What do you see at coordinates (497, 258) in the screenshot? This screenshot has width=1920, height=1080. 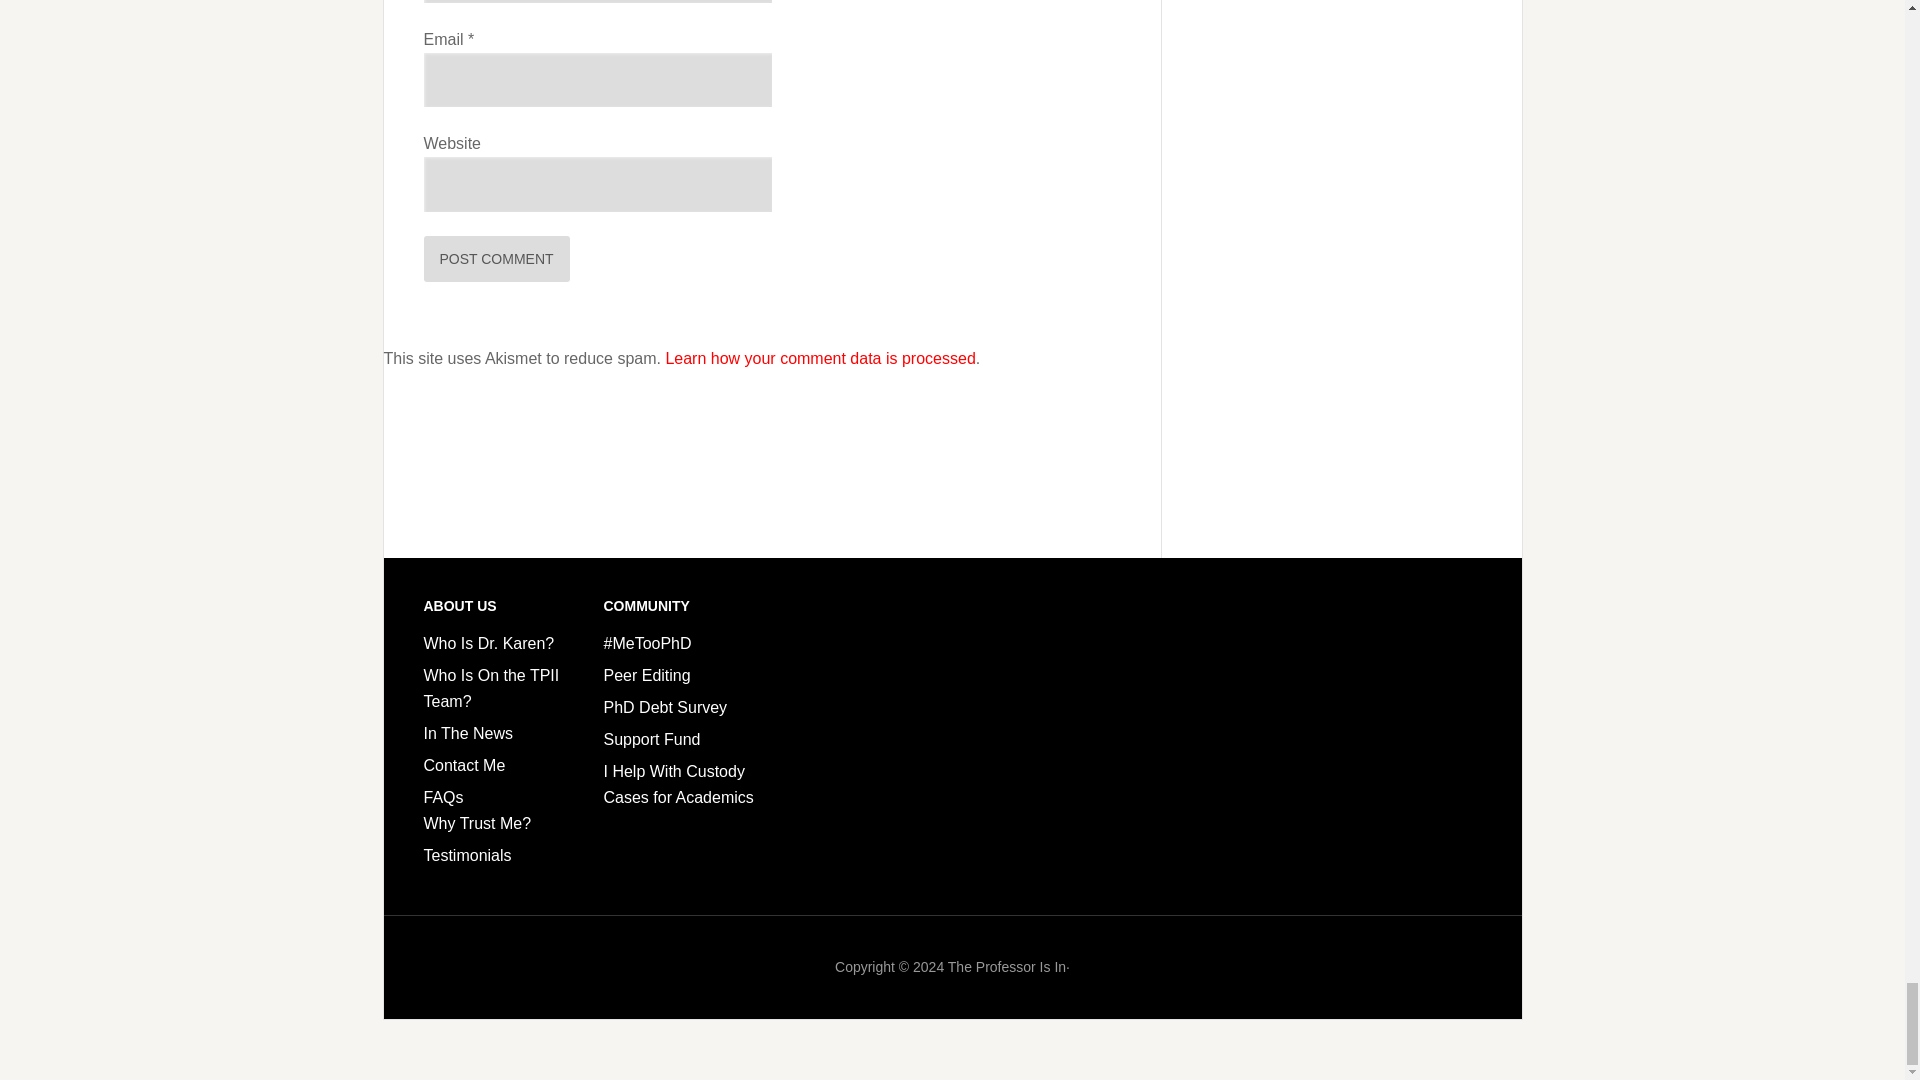 I see `Post Comment` at bounding box center [497, 258].